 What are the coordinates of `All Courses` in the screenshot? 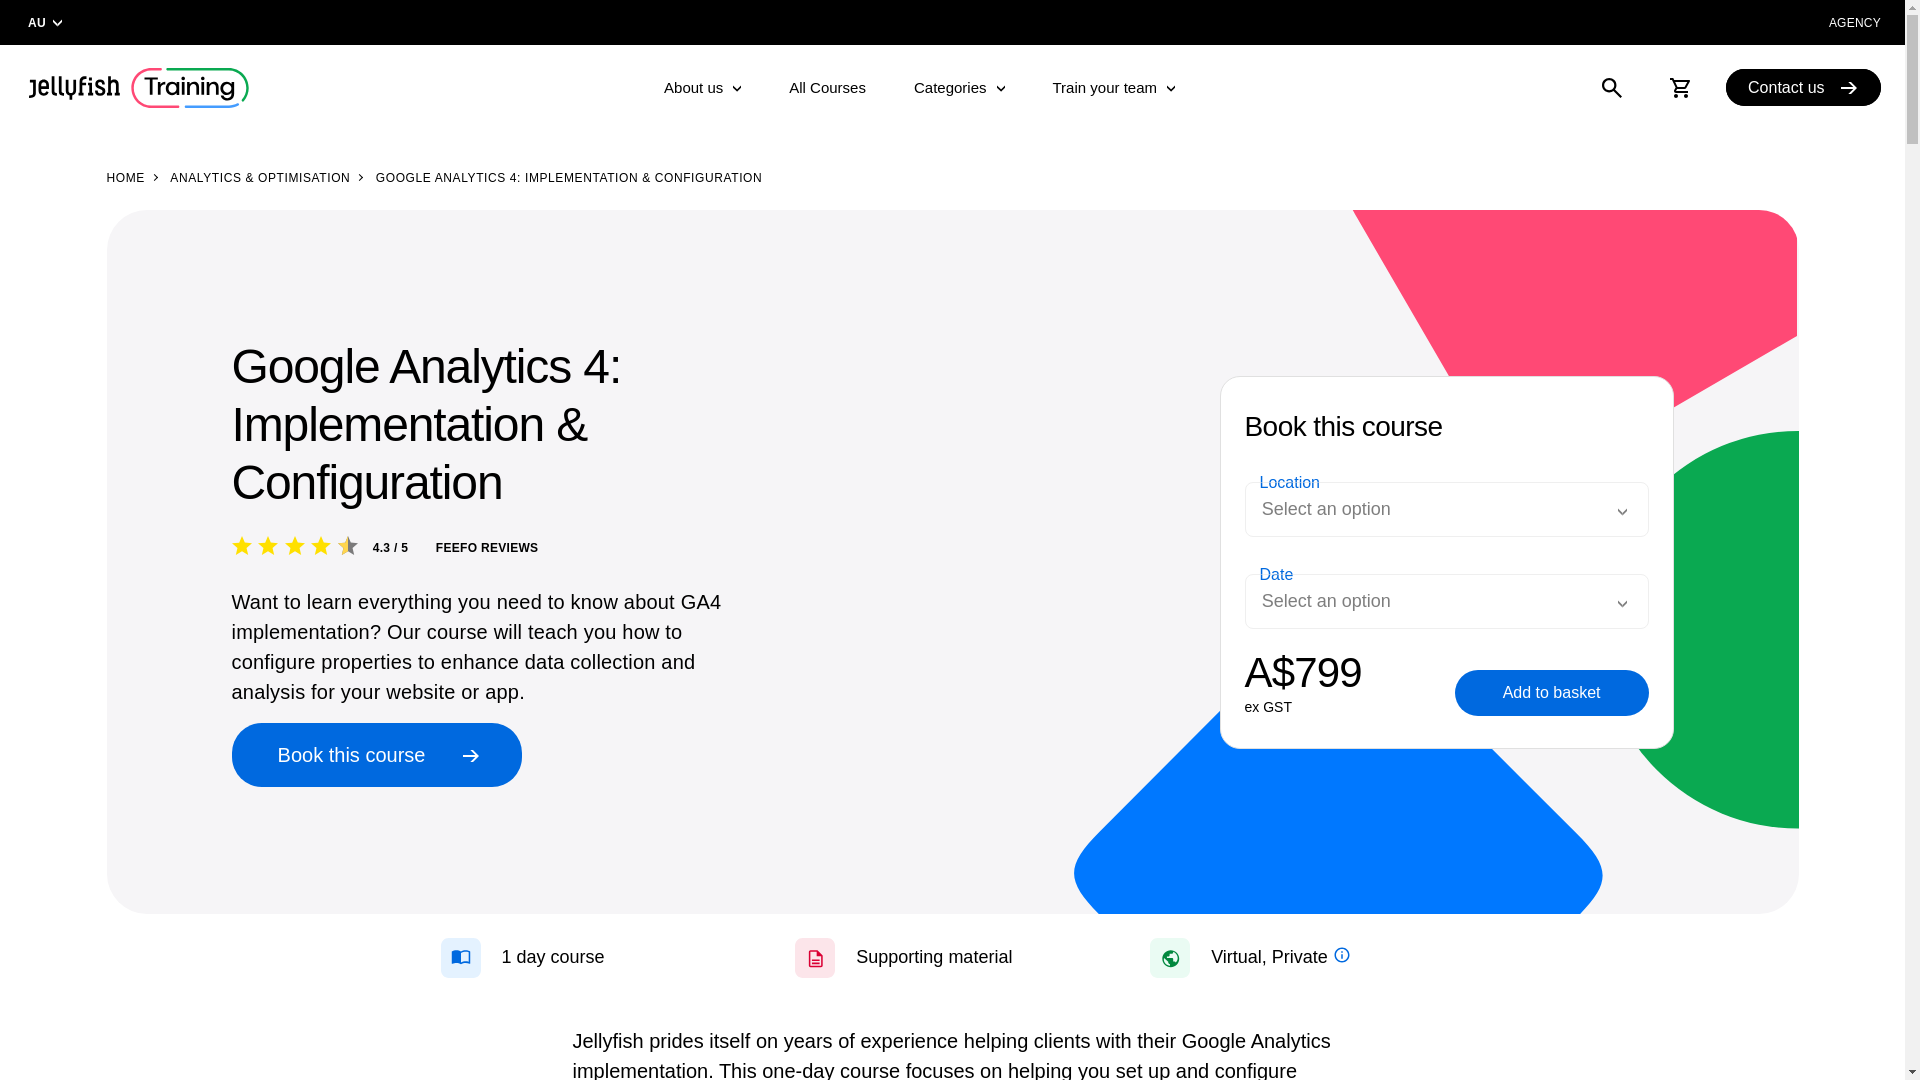 It's located at (918, 88).